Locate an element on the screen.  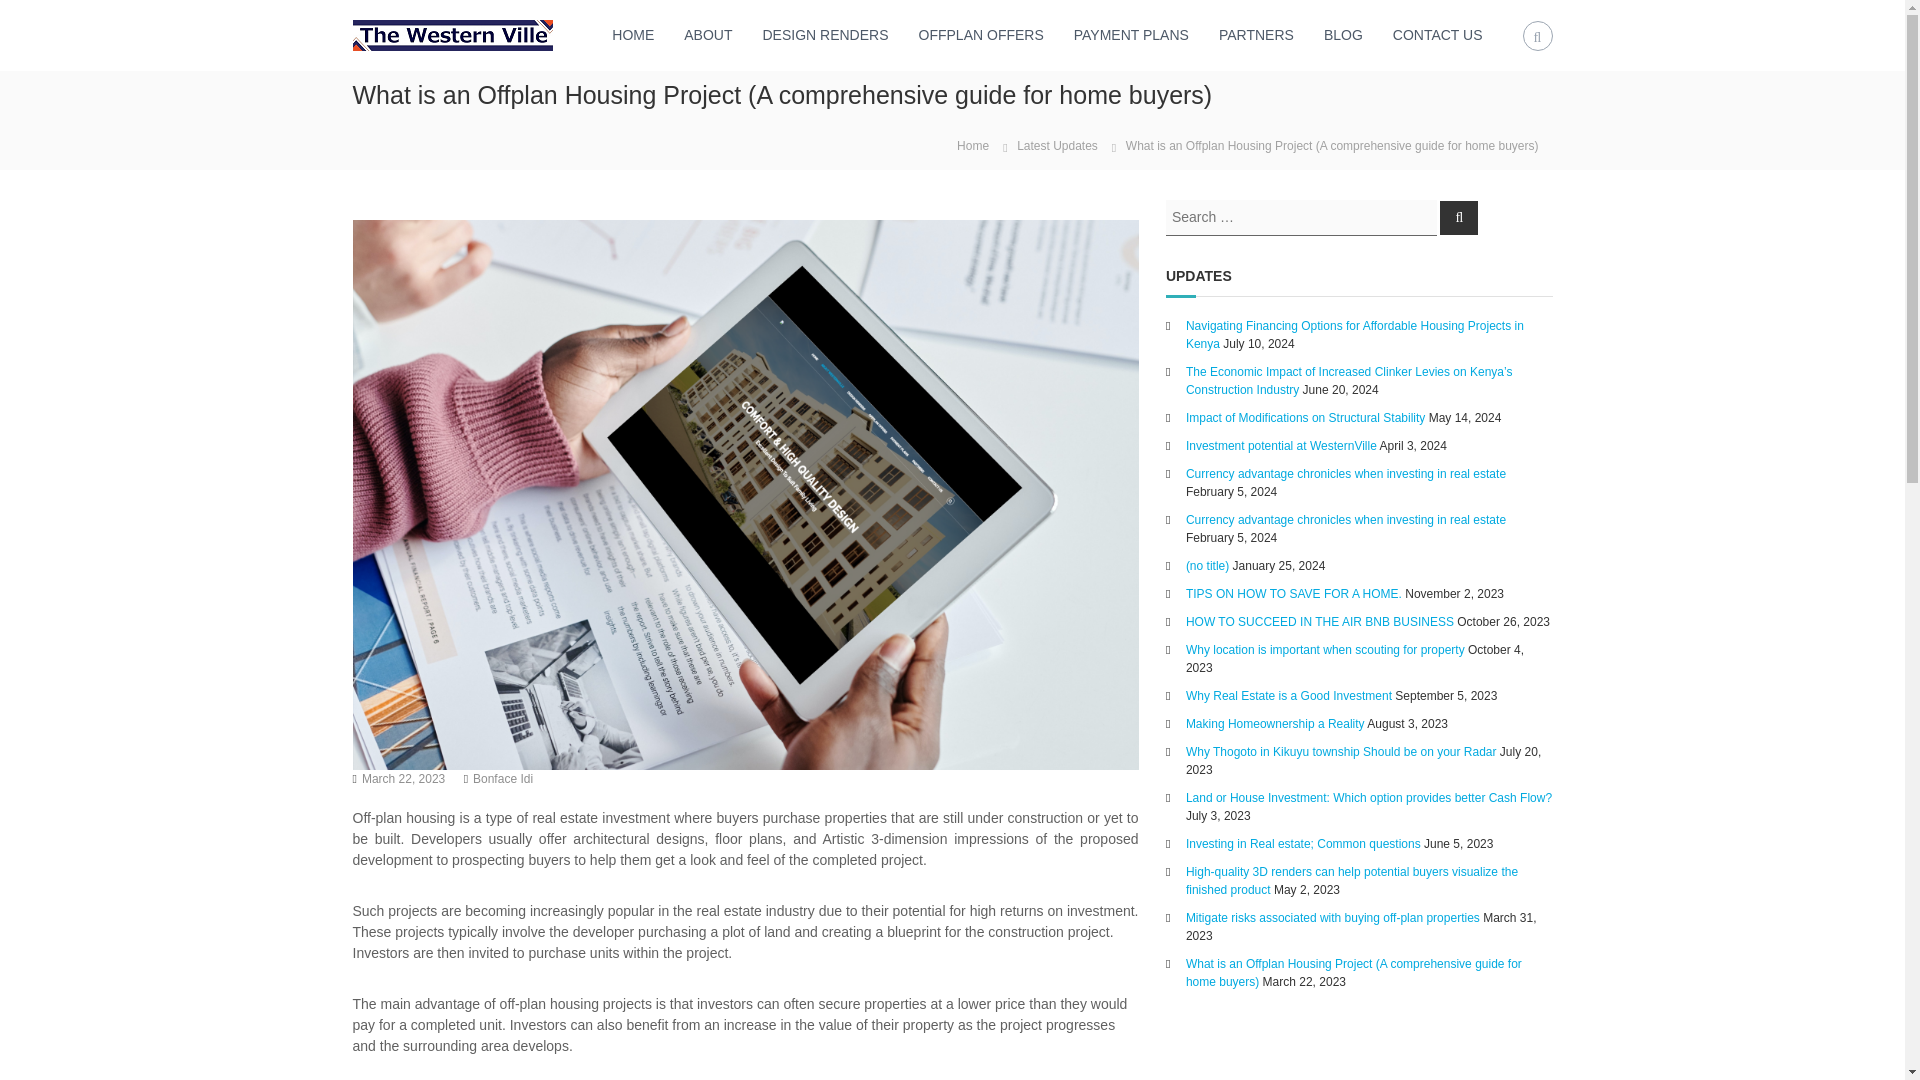
Search is located at coordinates (1459, 216).